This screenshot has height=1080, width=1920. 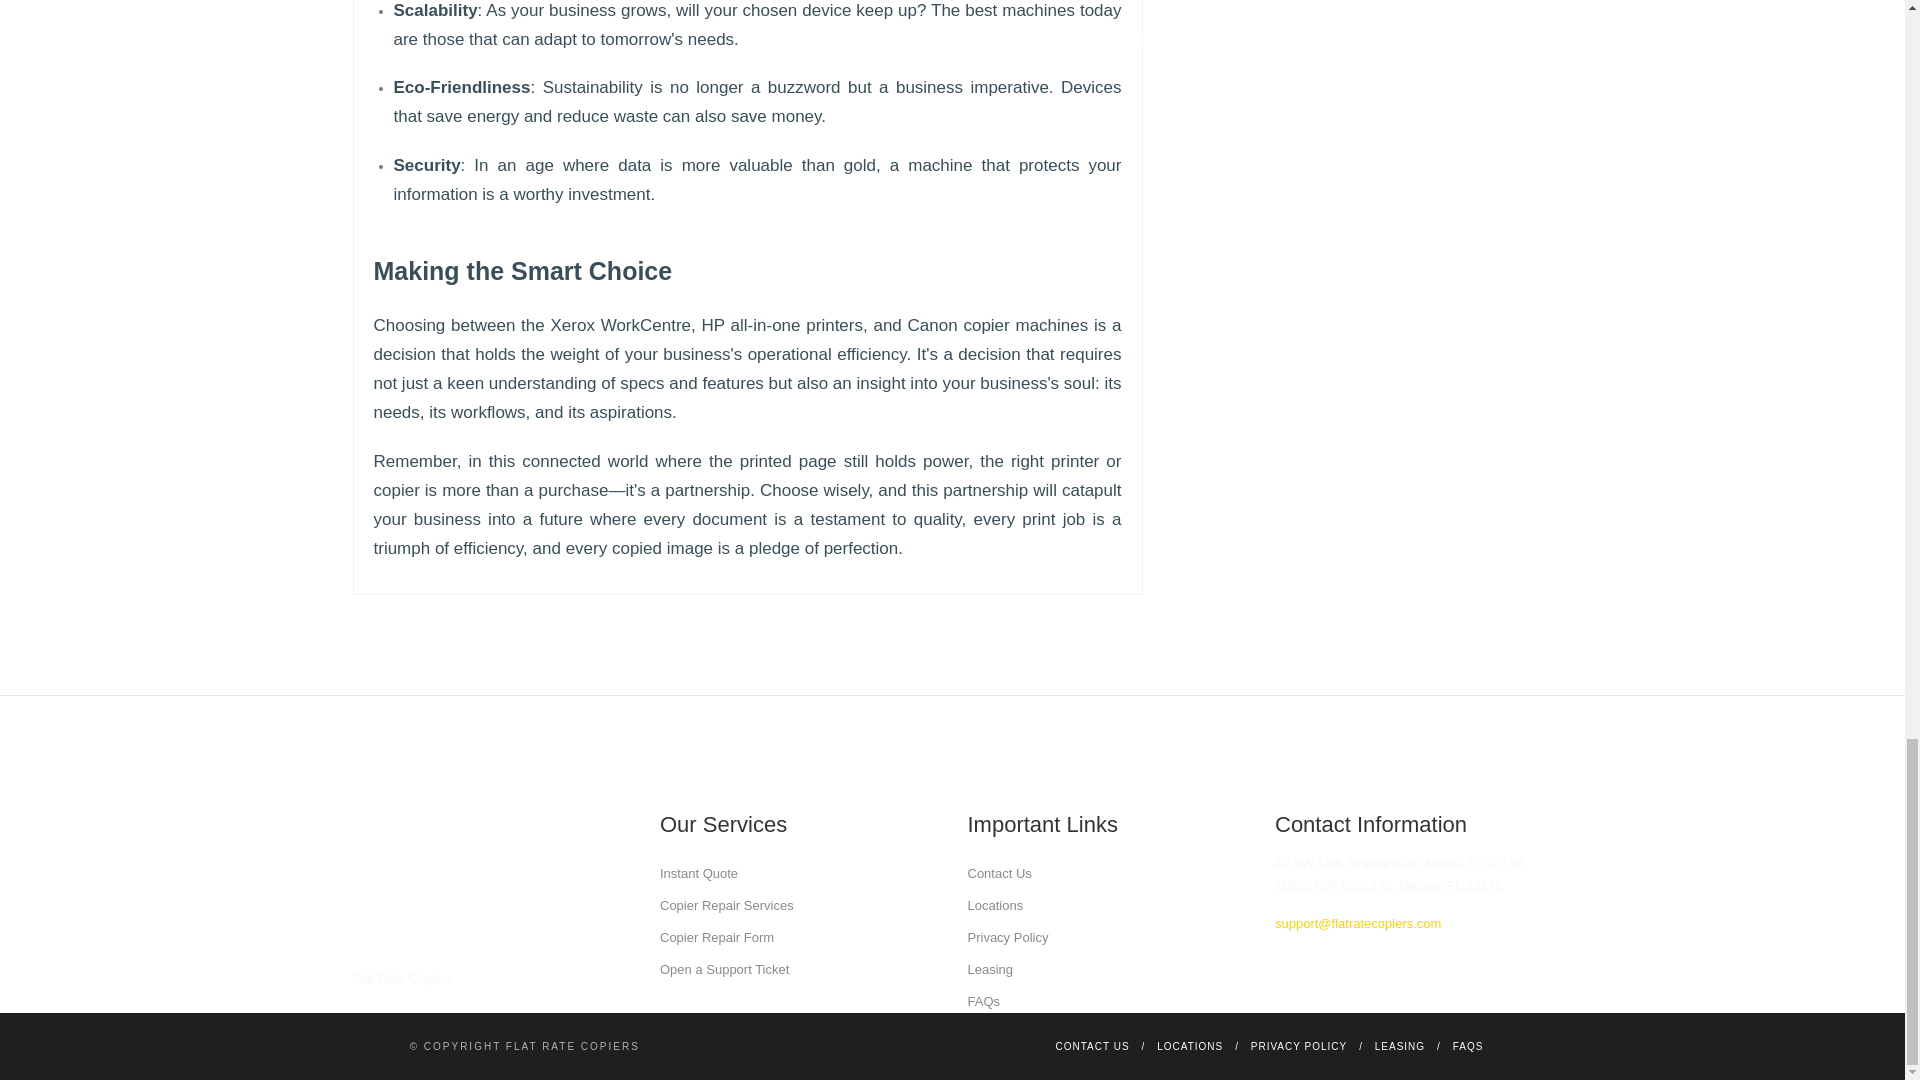 What do you see at coordinates (1008, 937) in the screenshot?
I see `Privacy Policy` at bounding box center [1008, 937].